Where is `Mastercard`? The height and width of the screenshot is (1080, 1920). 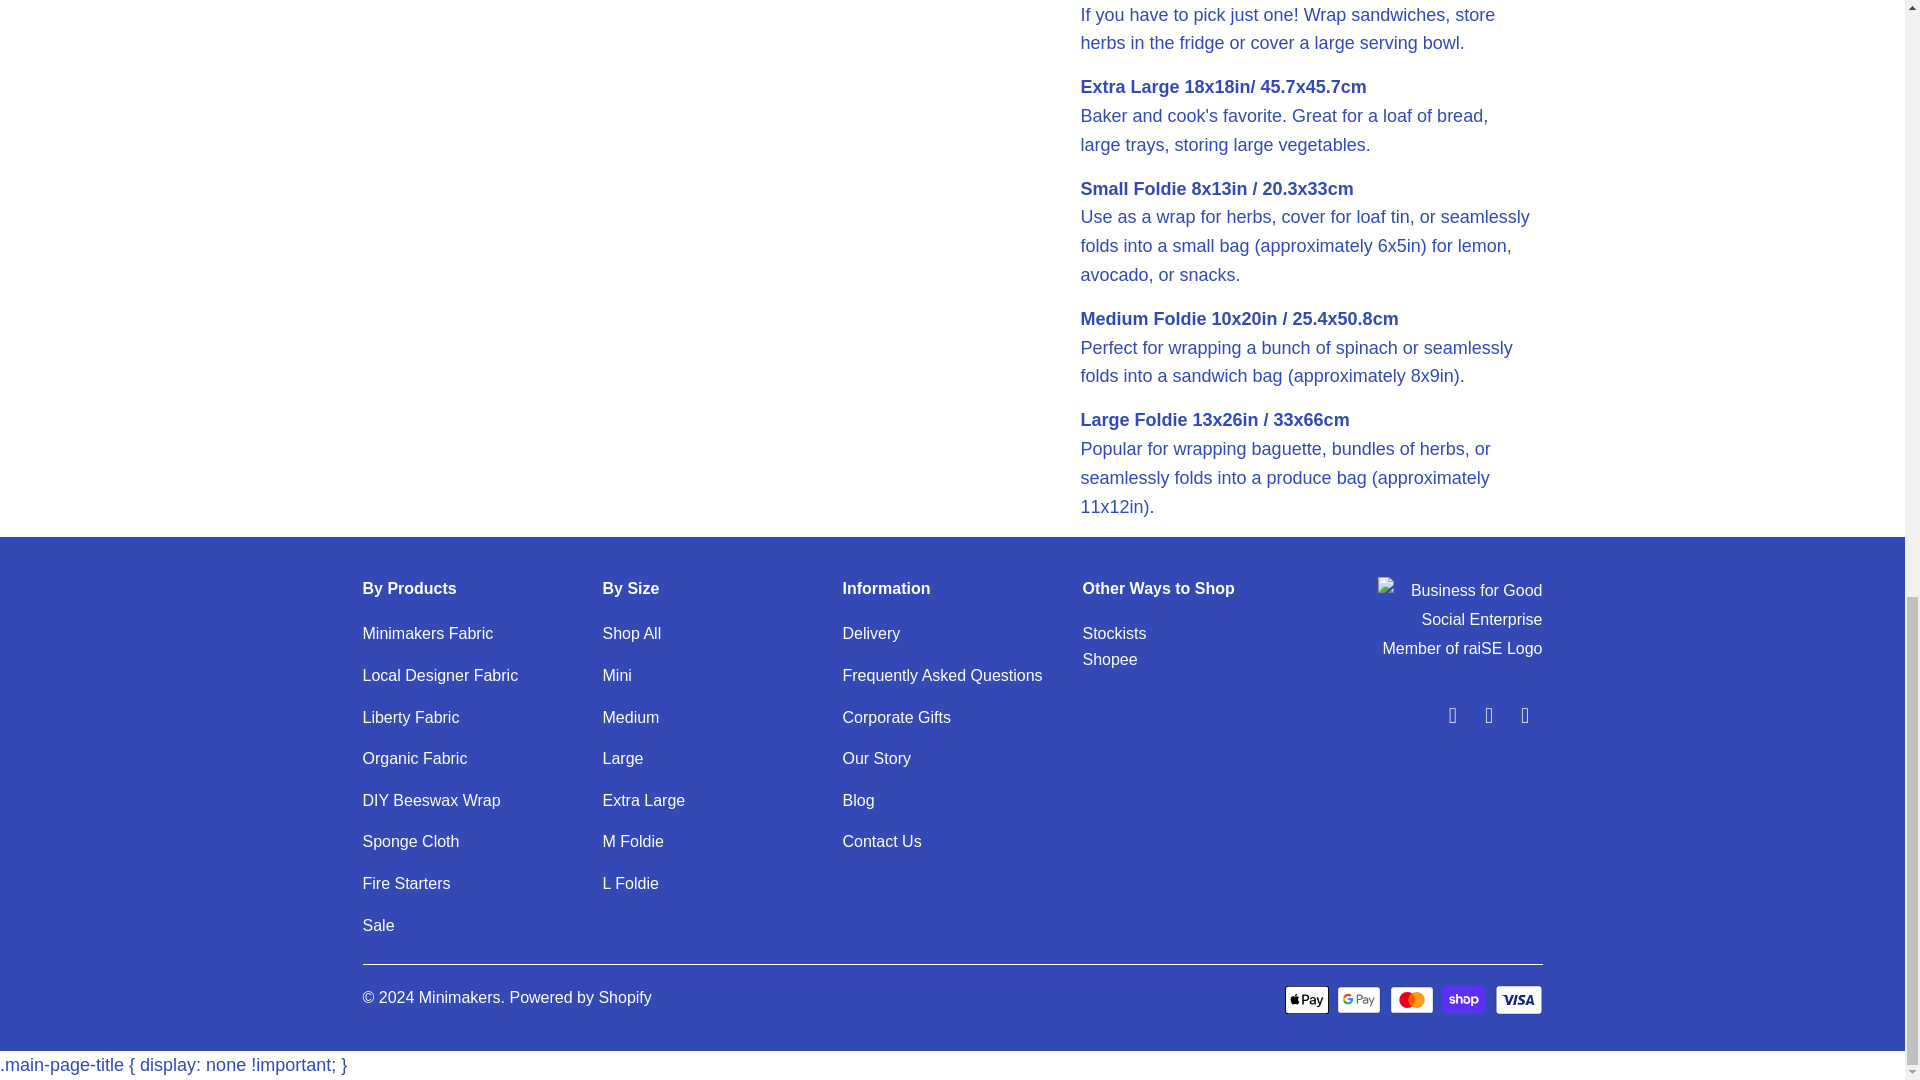
Mastercard is located at coordinates (1414, 1000).